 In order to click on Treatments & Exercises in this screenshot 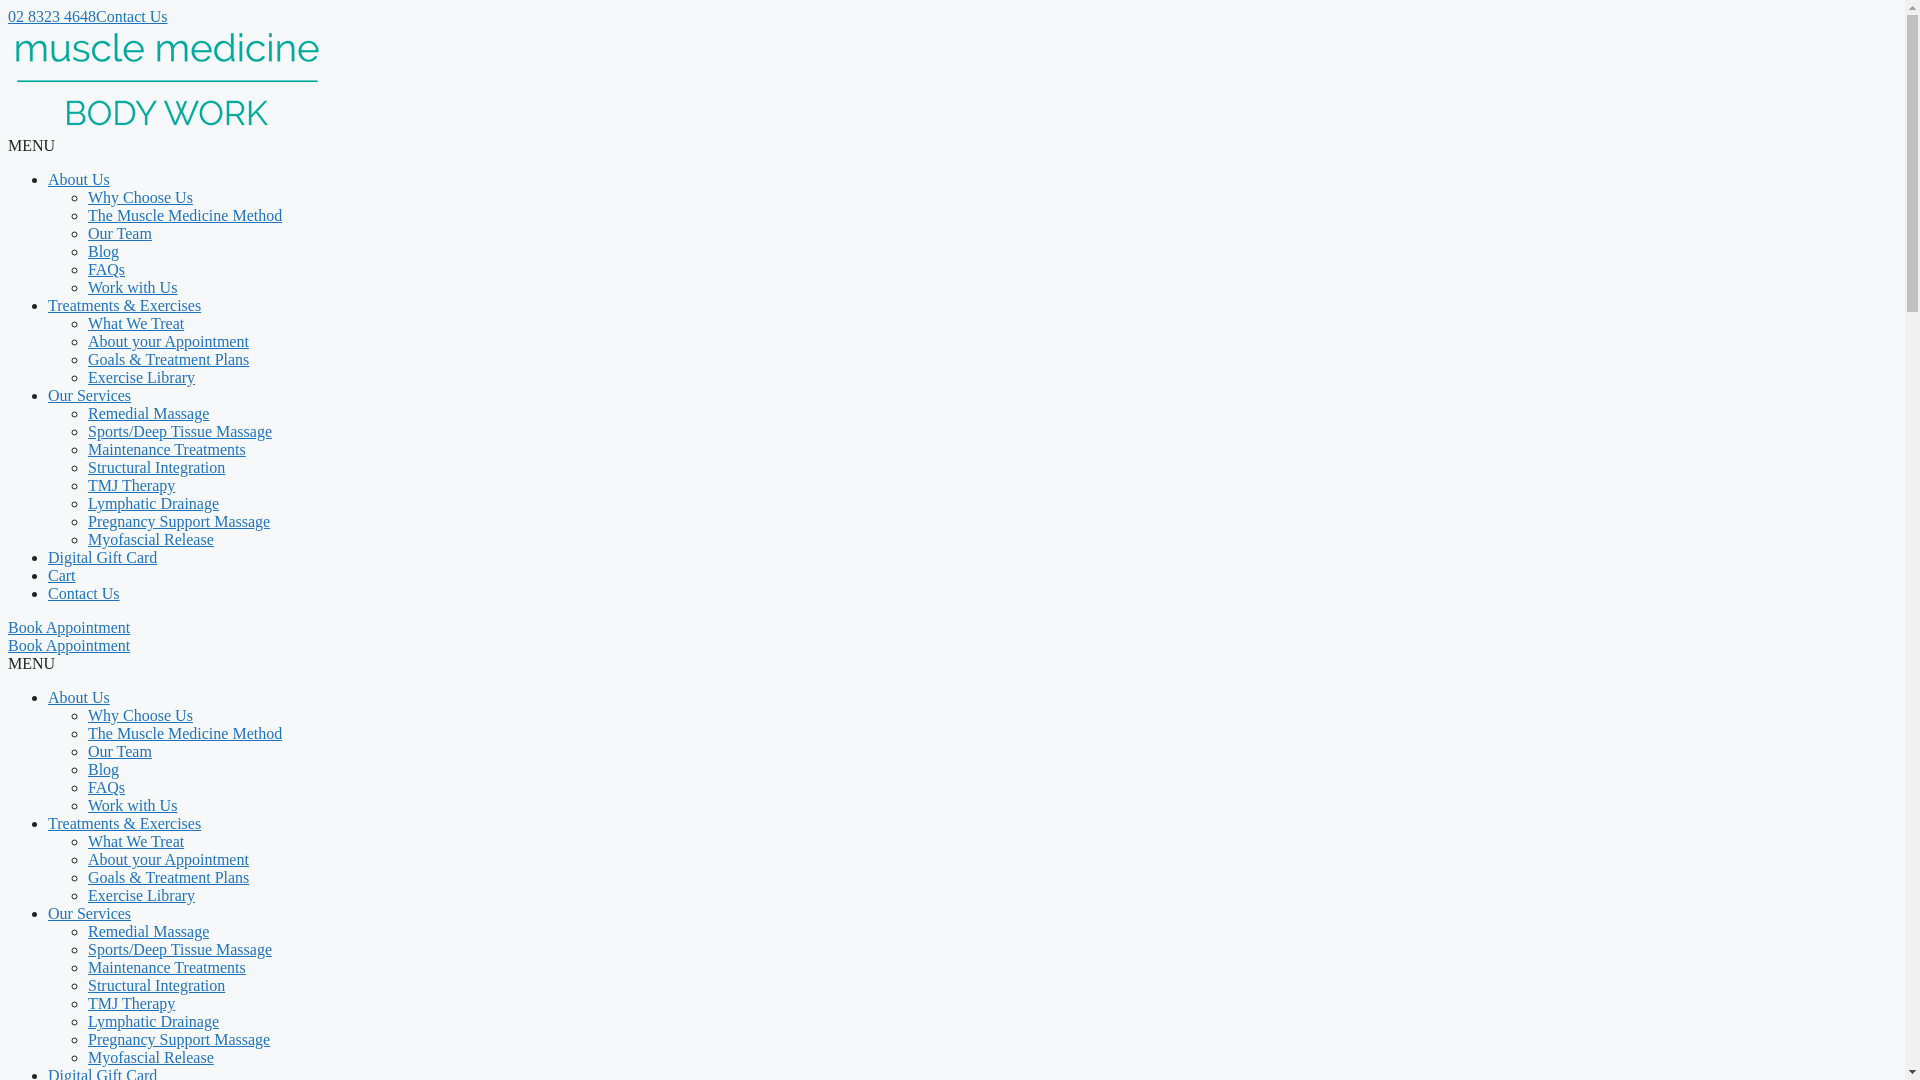, I will do `click(124, 306)`.